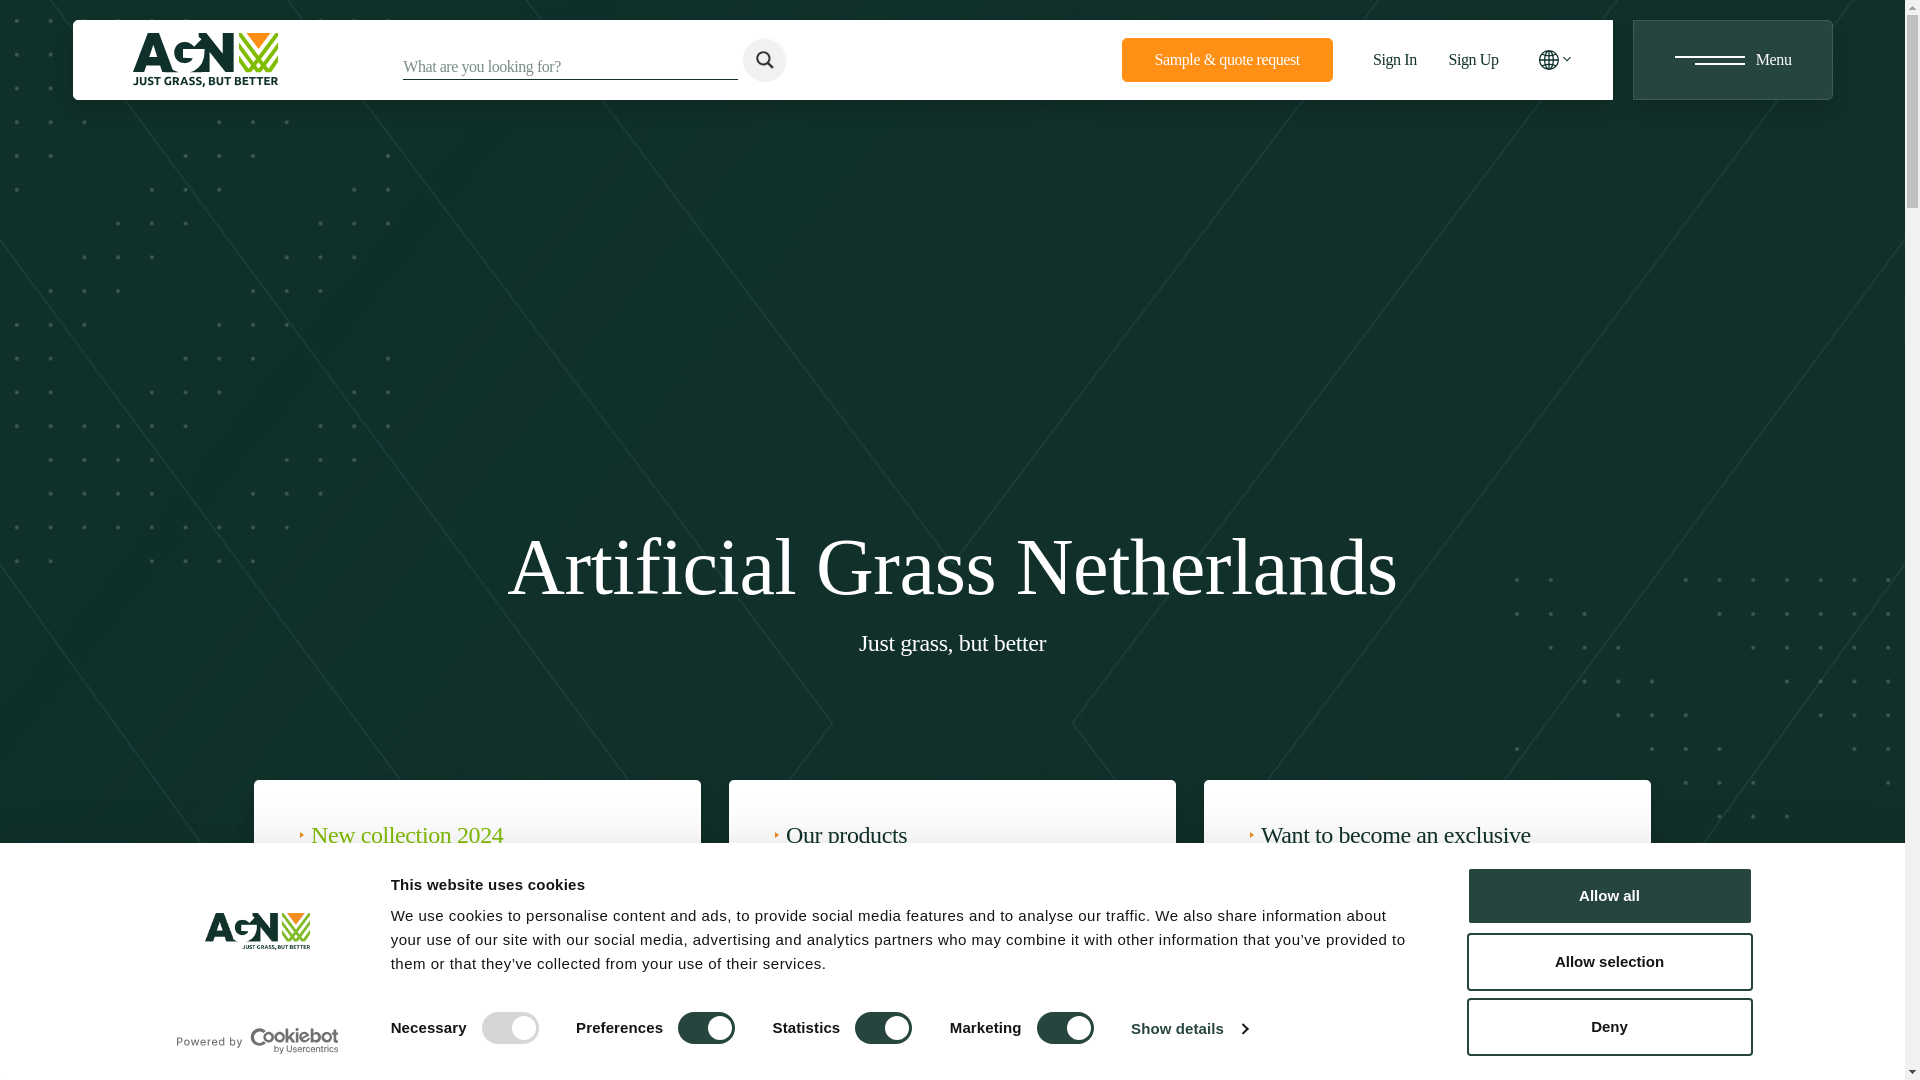 The height and width of the screenshot is (1080, 1920). Describe the element at coordinates (628, 985) in the screenshot. I see `News` at that location.